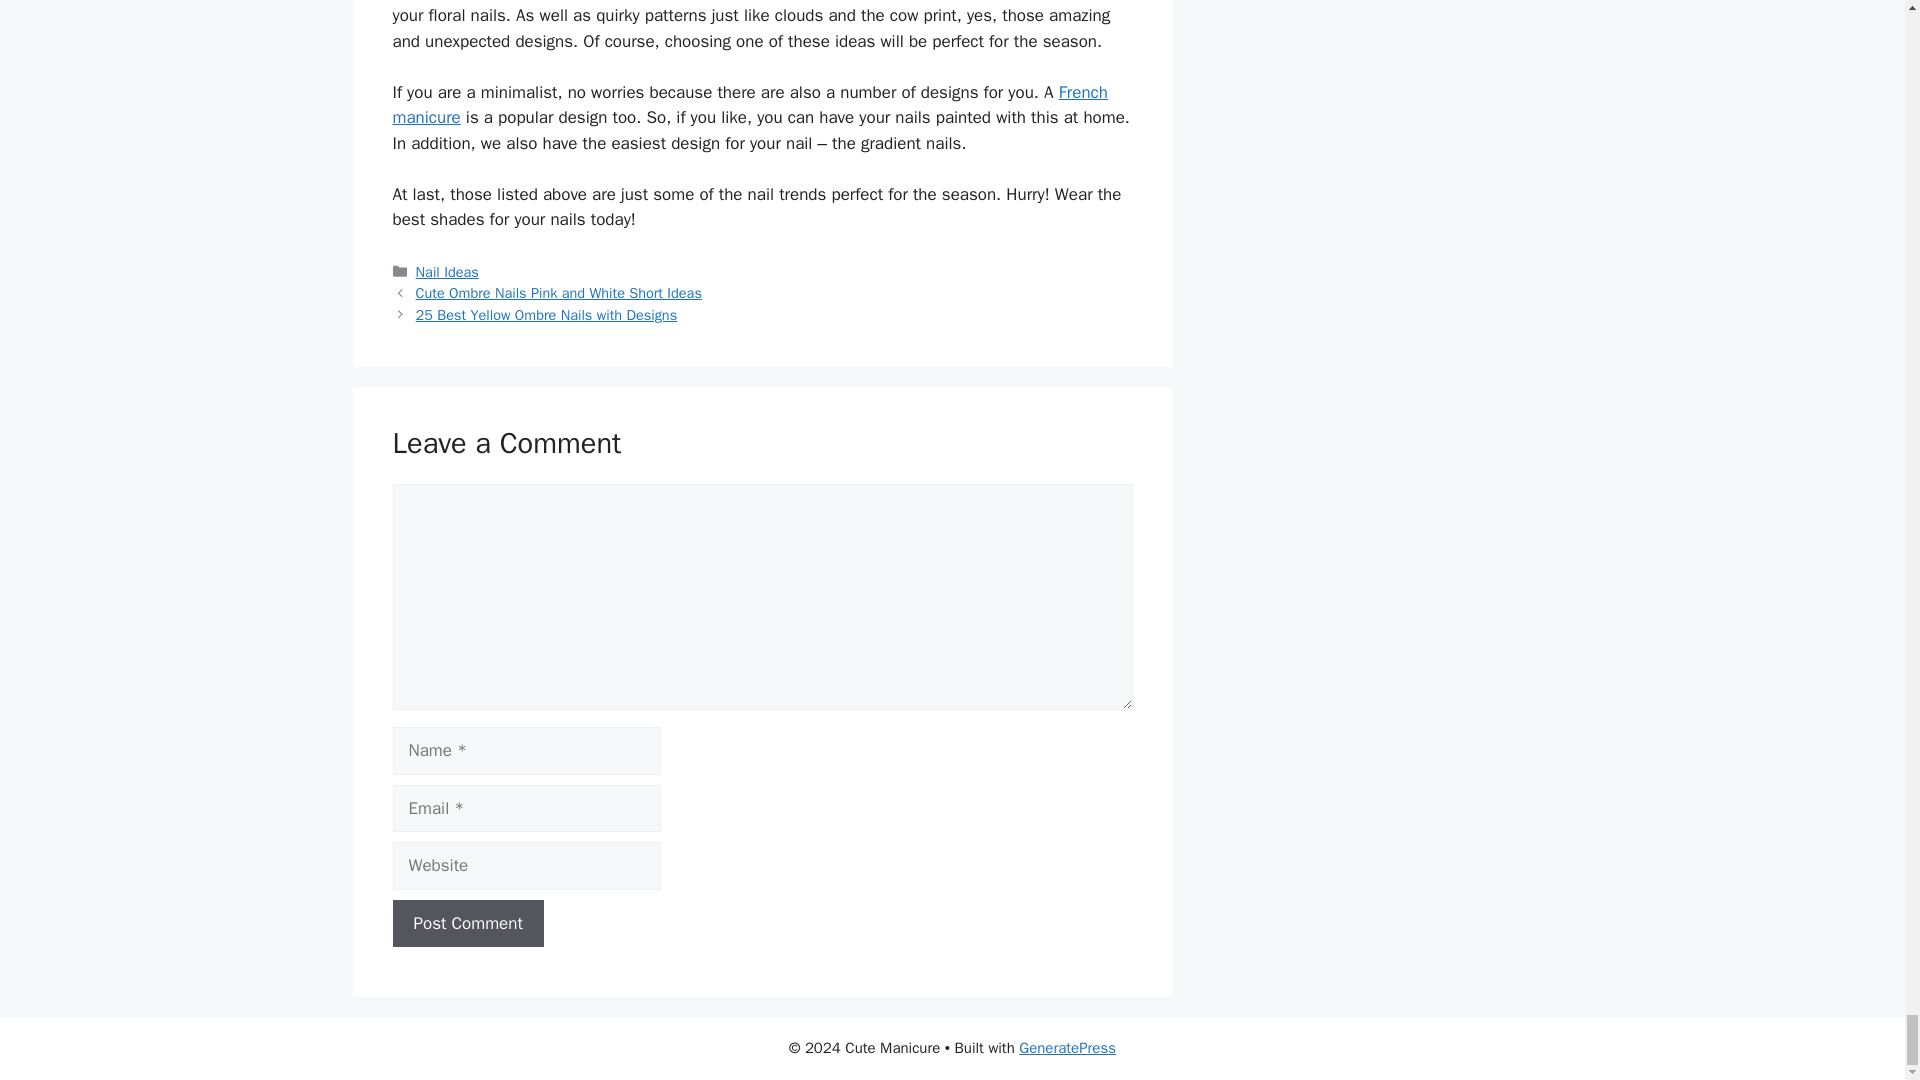 The width and height of the screenshot is (1920, 1080). What do you see at coordinates (1067, 1048) in the screenshot?
I see `GeneratePress` at bounding box center [1067, 1048].